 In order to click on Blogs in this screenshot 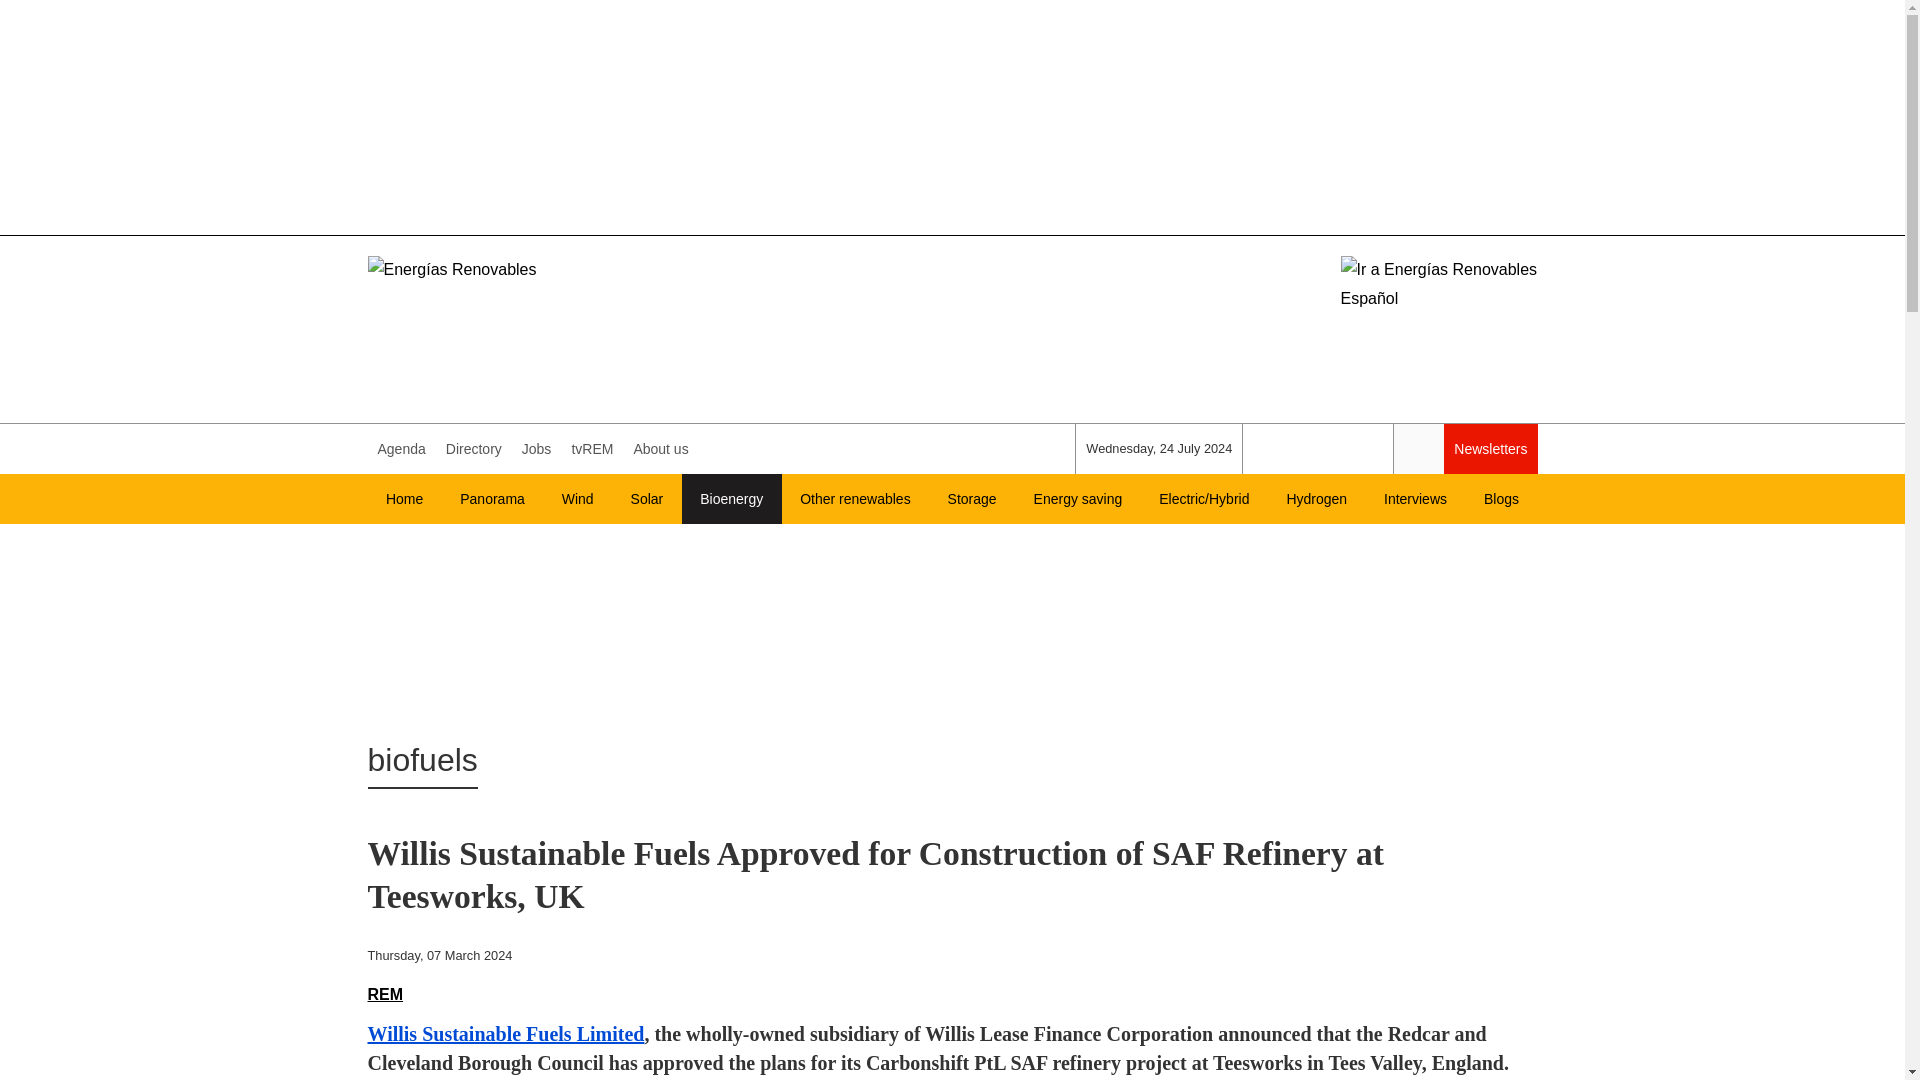, I will do `click(1502, 498)`.